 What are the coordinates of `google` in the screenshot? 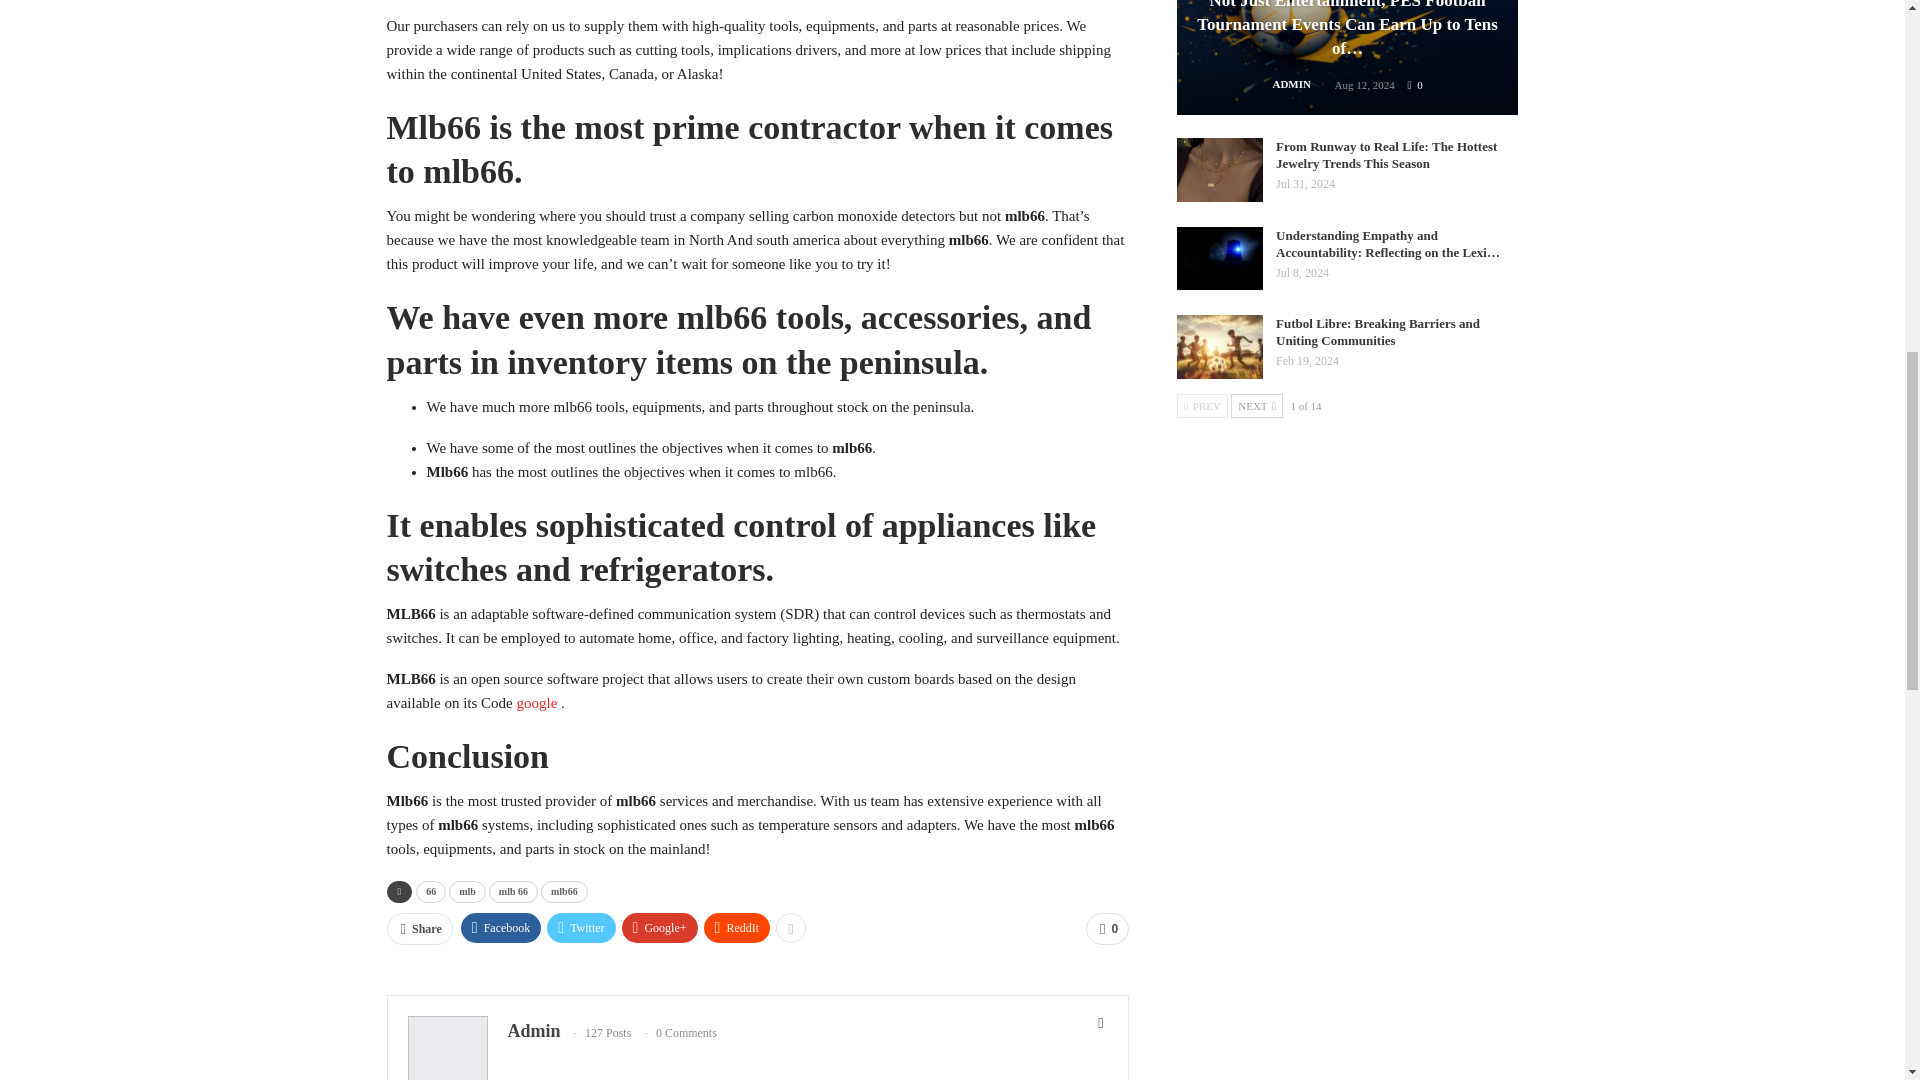 It's located at (536, 702).